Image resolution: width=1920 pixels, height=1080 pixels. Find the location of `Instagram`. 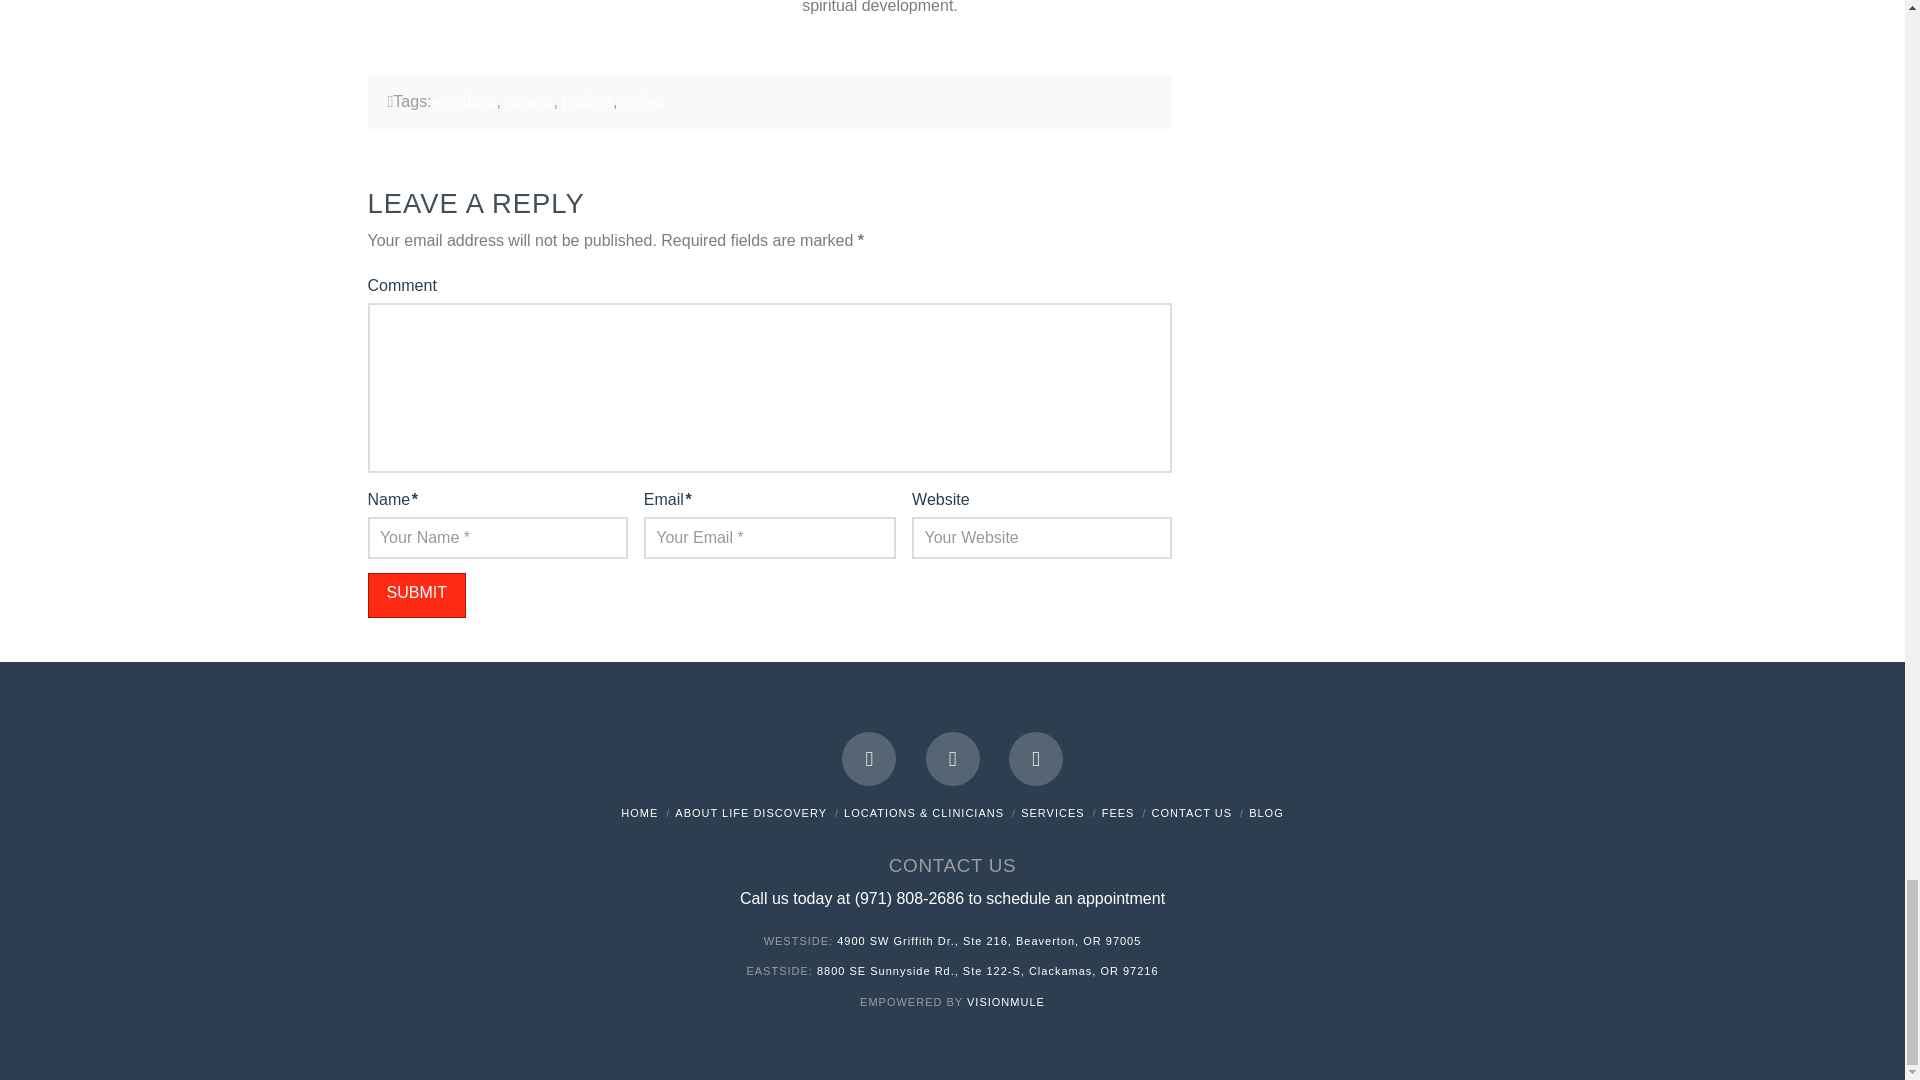

Instagram is located at coordinates (1036, 759).